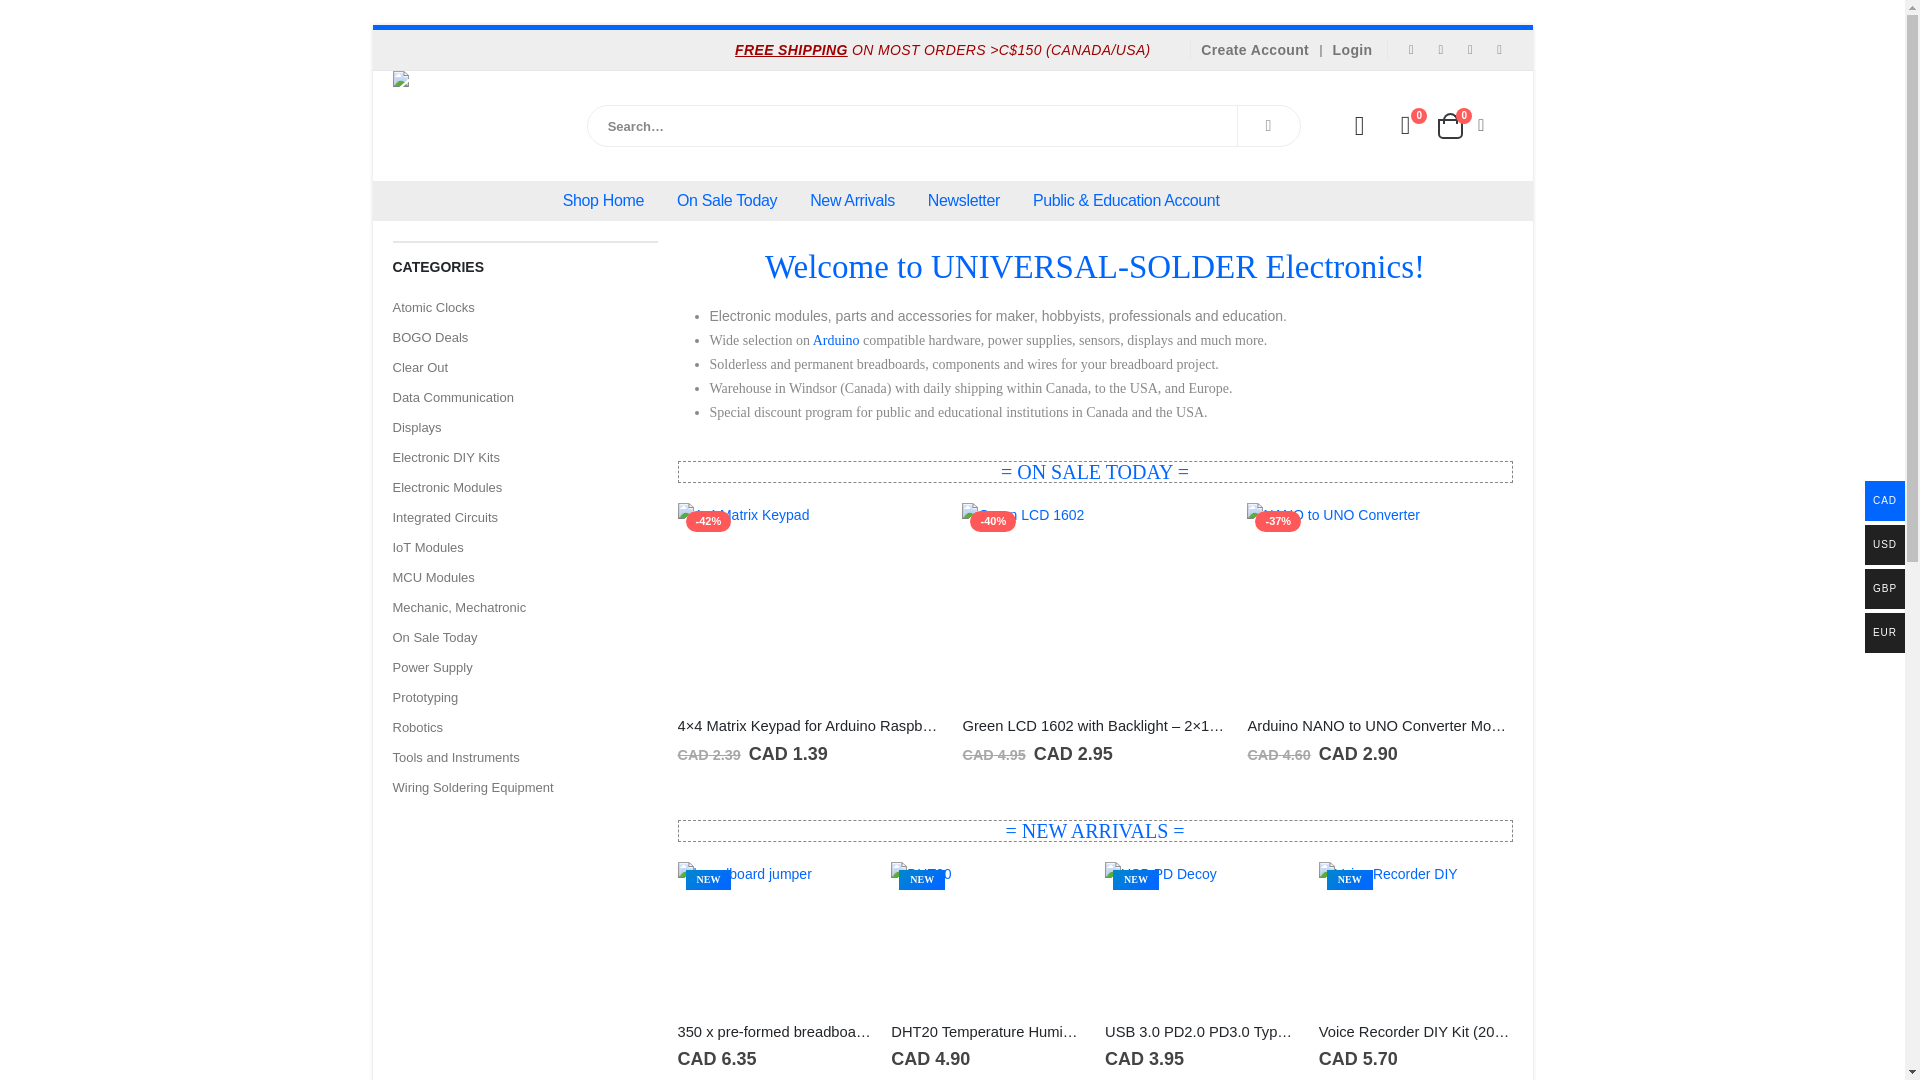 This screenshot has width=1920, height=1080. Describe the element at coordinates (604, 201) in the screenshot. I see `Shop Home` at that location.